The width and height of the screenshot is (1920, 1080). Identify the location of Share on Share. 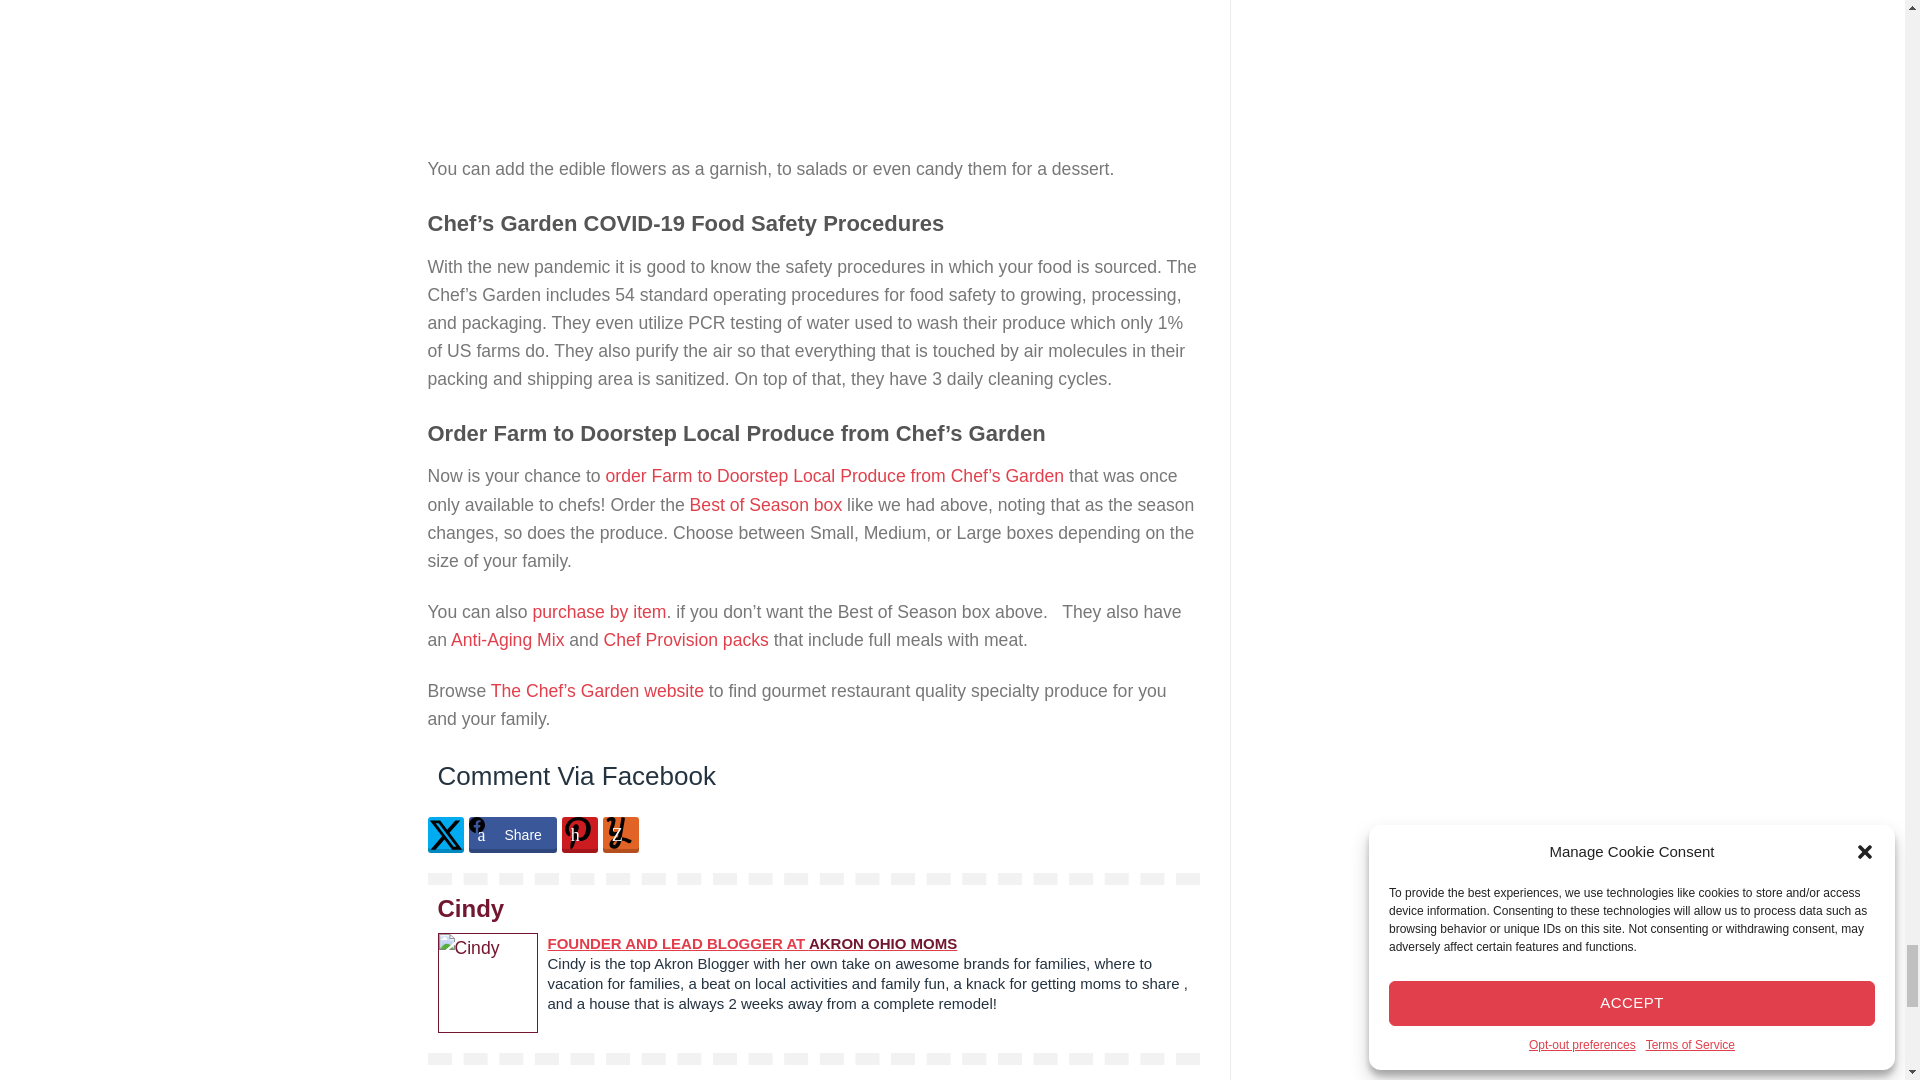
(512, 834).